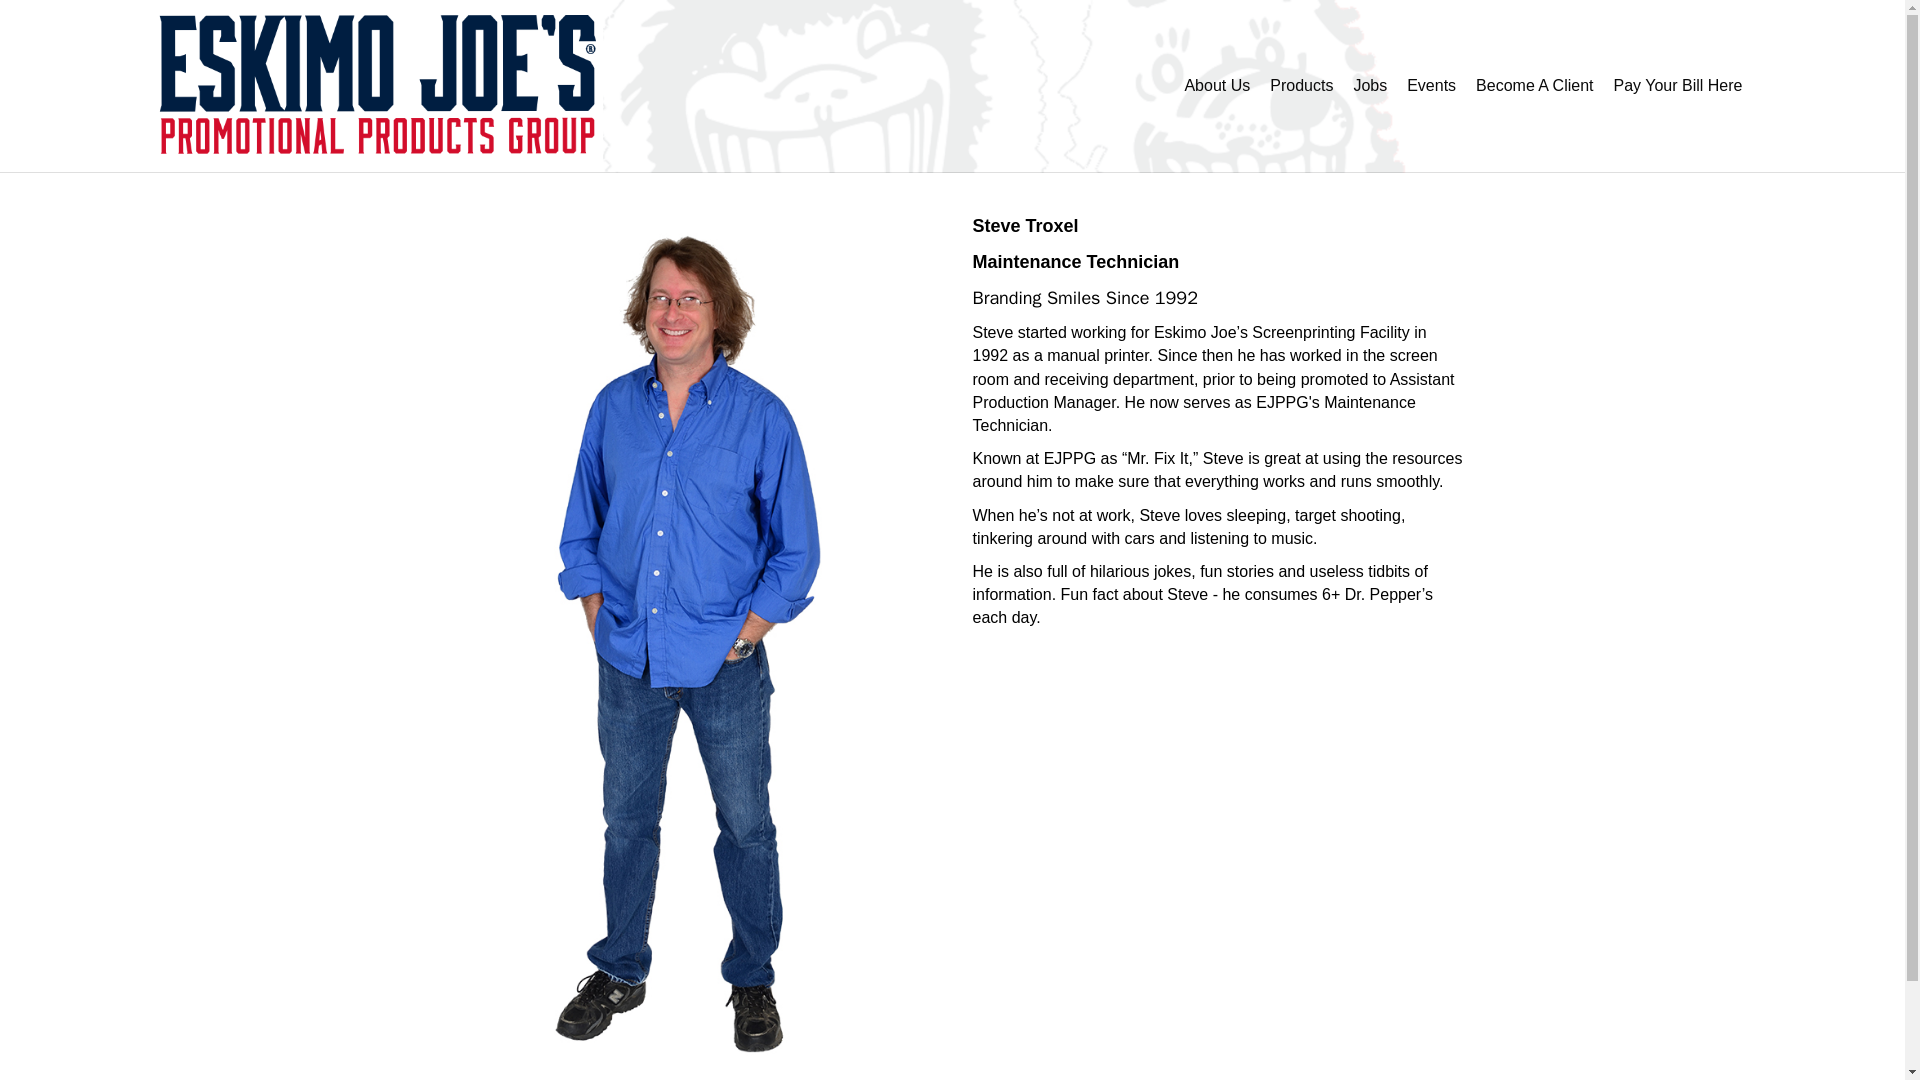 This screenshot has width=1920, height=1080. I want to click on Become A Client, so click(1534, 86).